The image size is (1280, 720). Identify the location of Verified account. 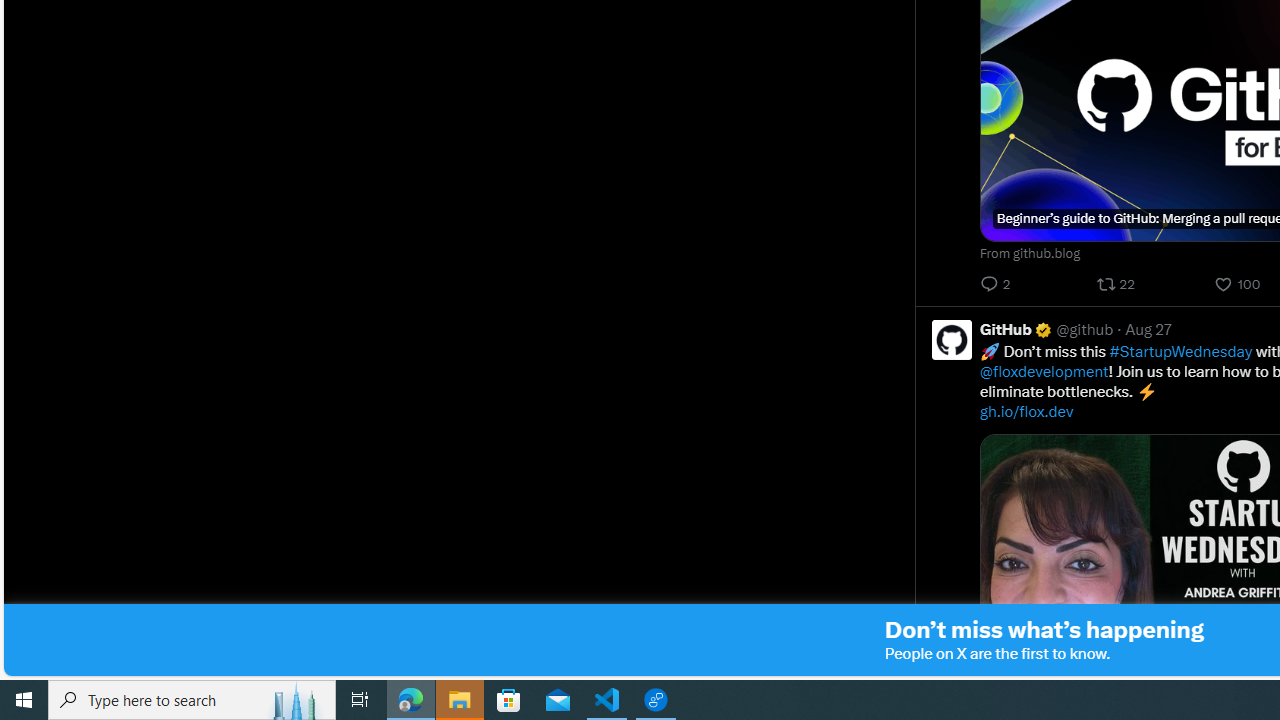
(1042, 329).